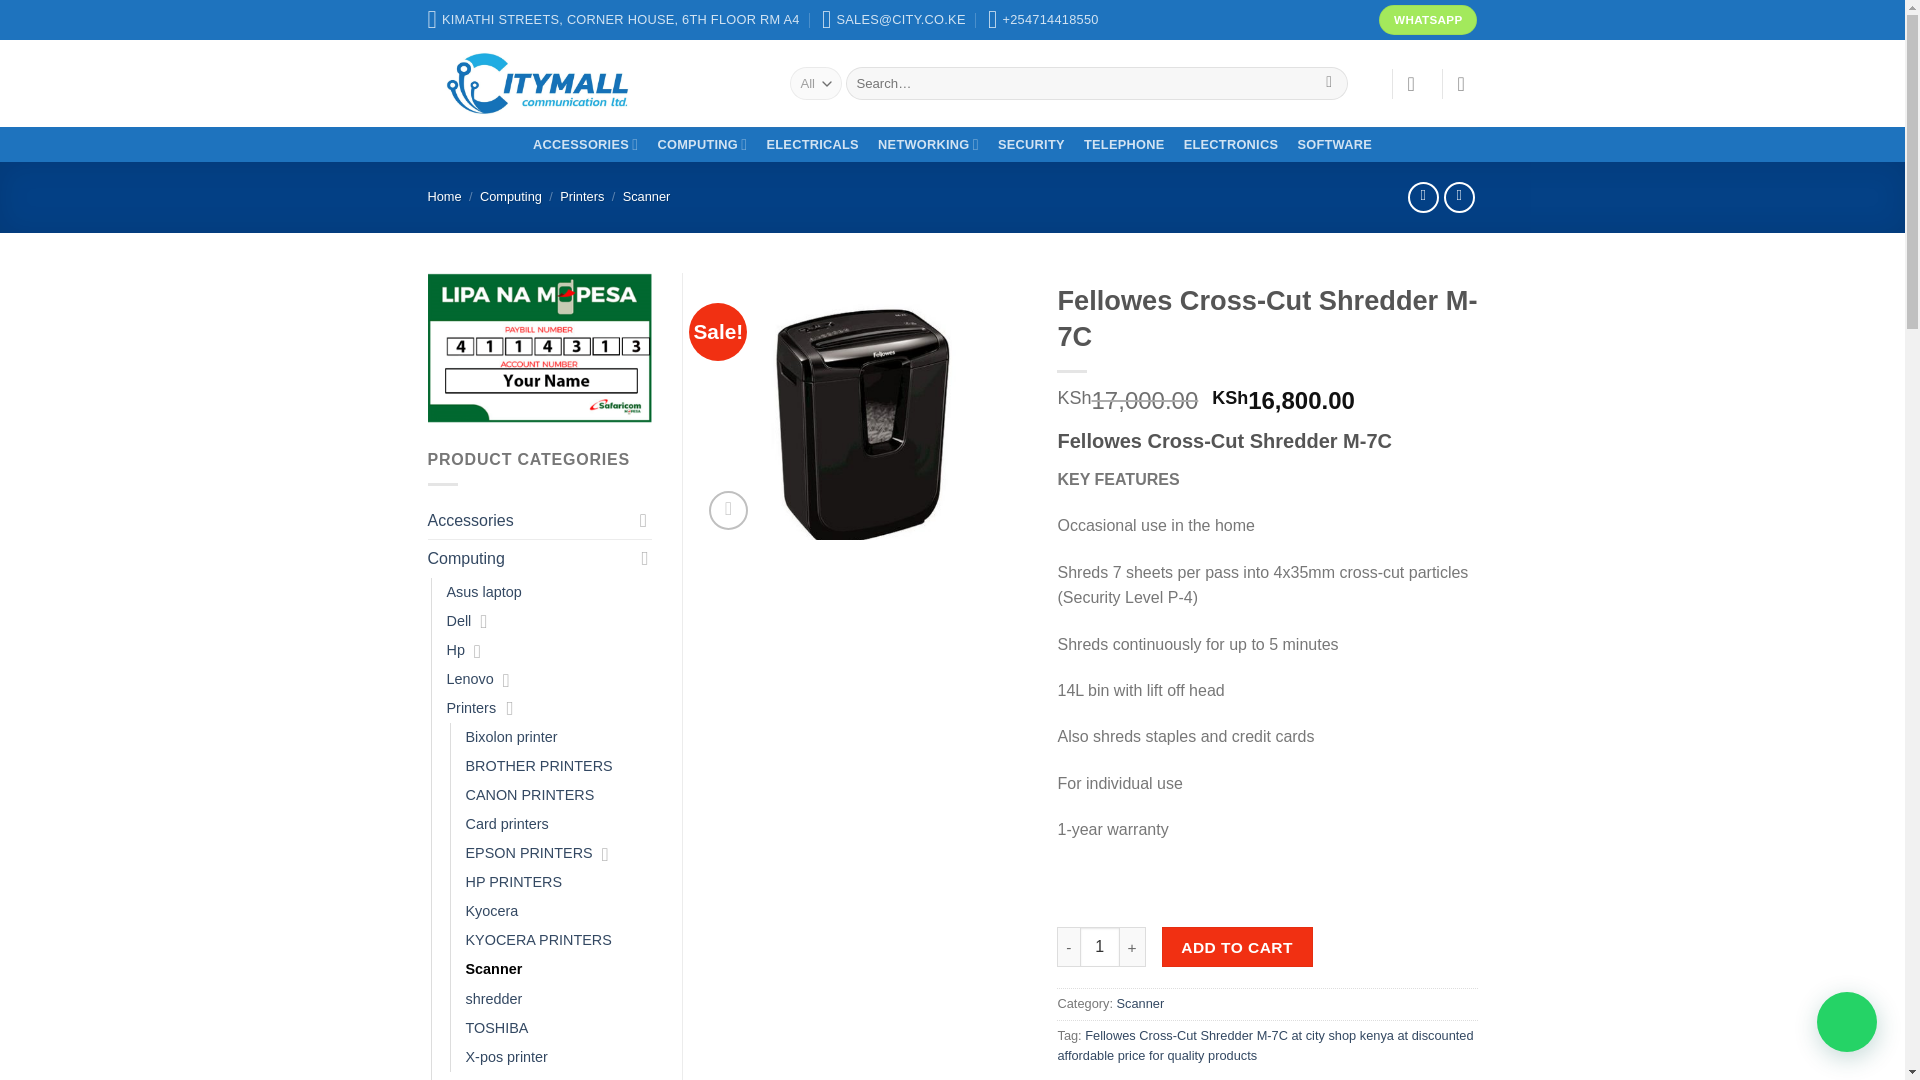 Image resolution: width=1920 pixels, height=1080 pixels. What do you see at coordinates (1099, 946) in the screenshot?
I see `1` at bounding box center [1099, 946].